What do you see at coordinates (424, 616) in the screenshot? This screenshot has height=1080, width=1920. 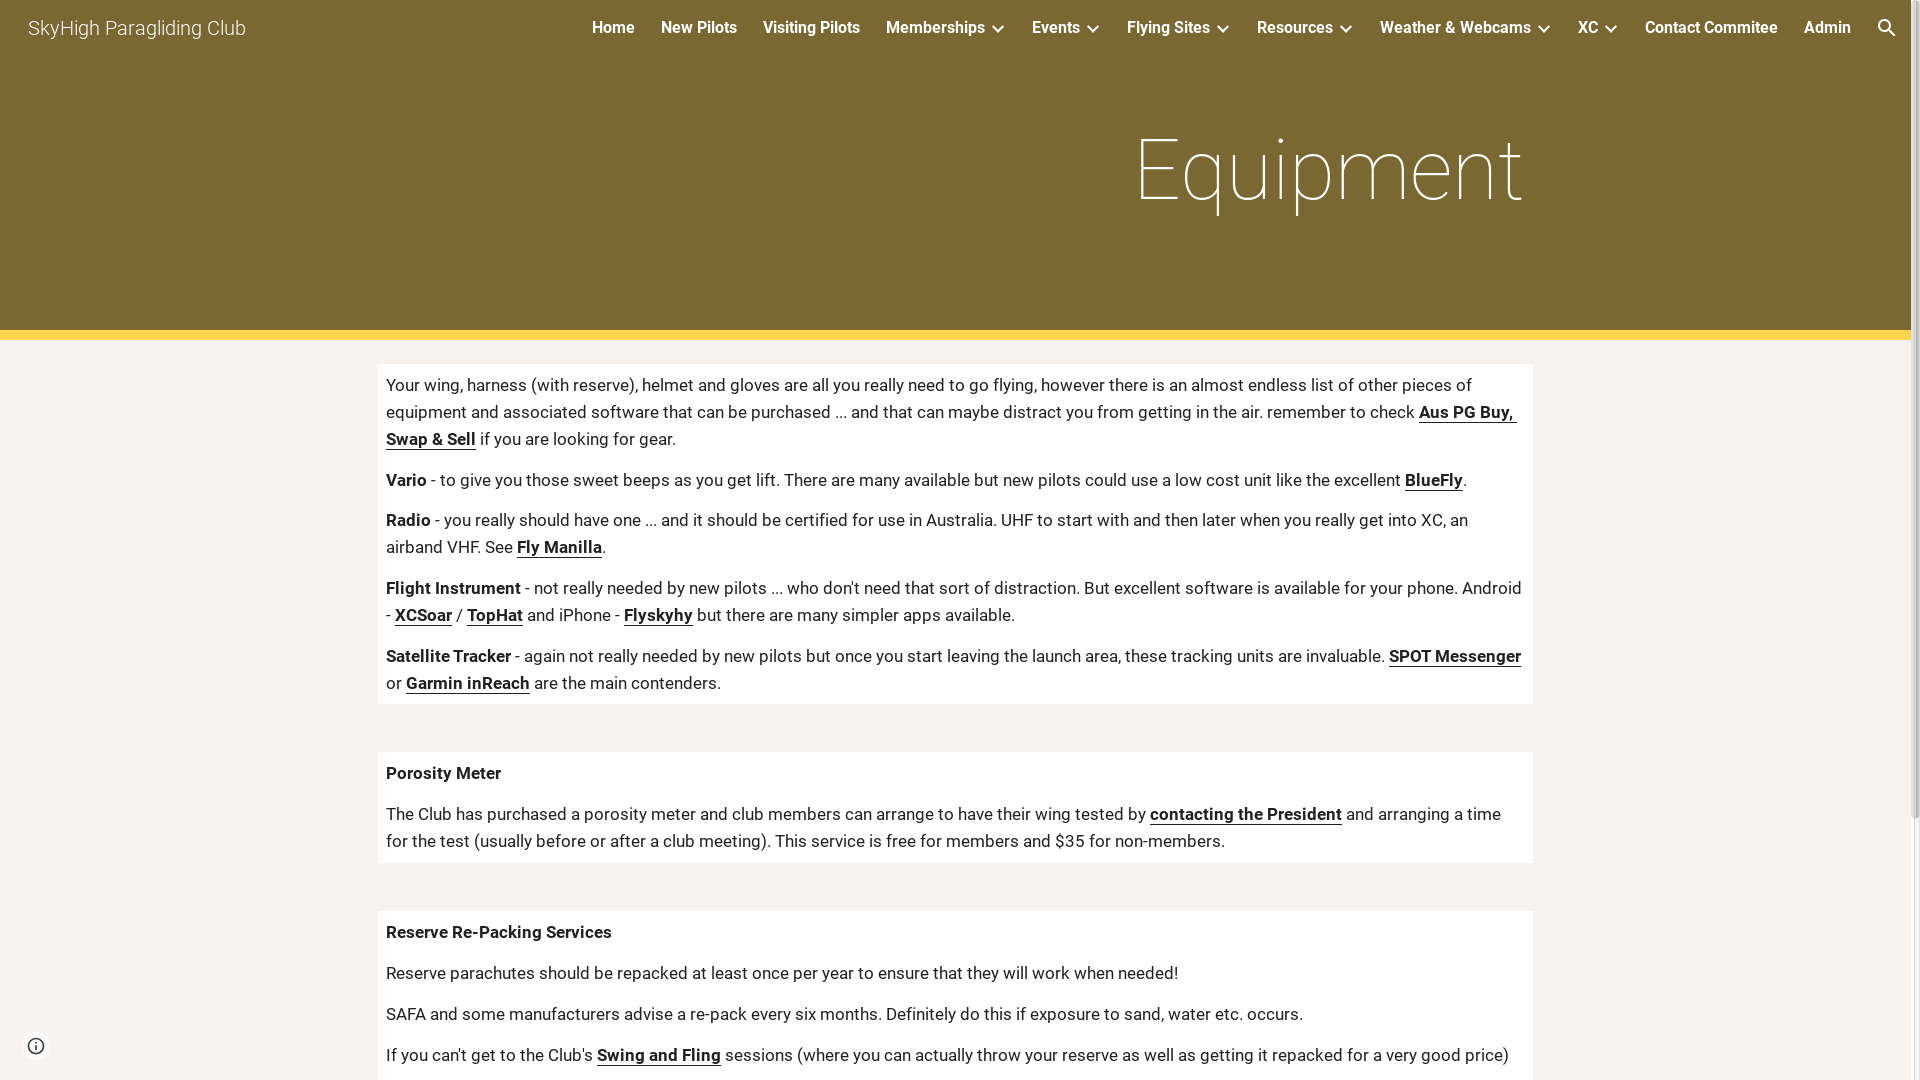 I see `XCSoar` at bounding box center [424, 616].